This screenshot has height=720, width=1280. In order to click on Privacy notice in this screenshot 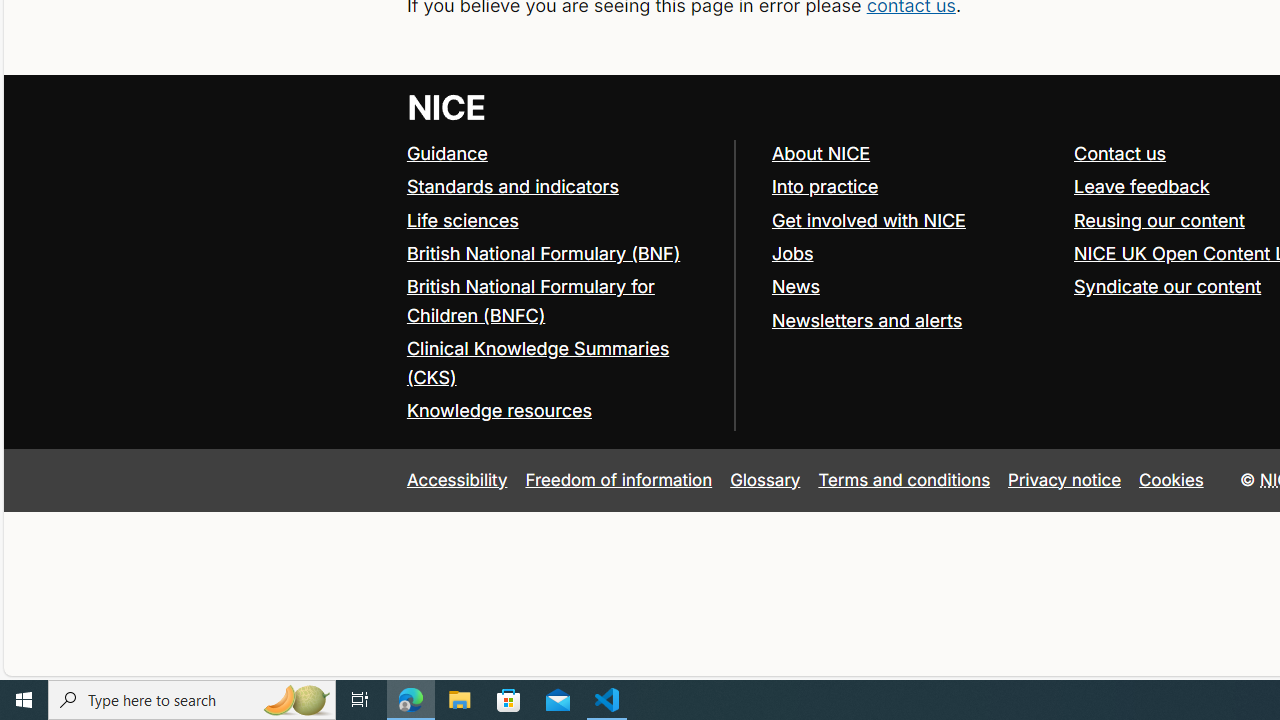, I will do `click(1065, 479)`.